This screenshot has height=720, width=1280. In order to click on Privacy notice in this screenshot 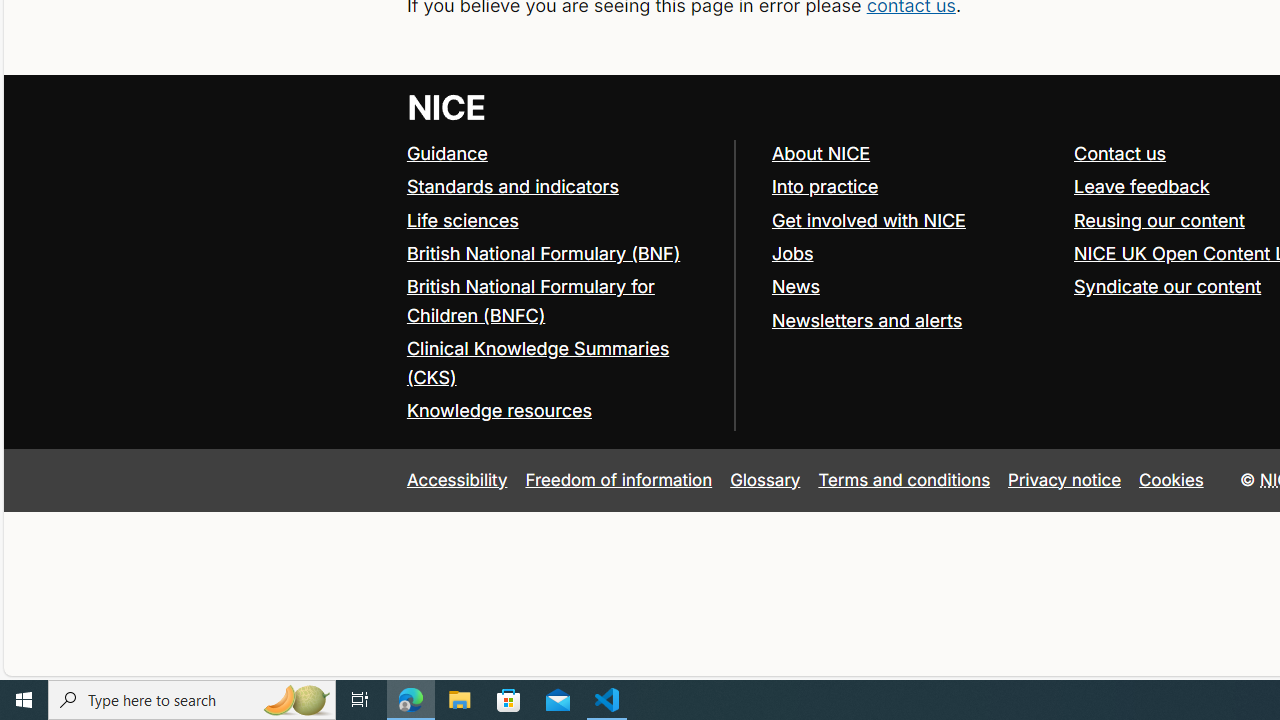, I will do `click(1065, 479)`.